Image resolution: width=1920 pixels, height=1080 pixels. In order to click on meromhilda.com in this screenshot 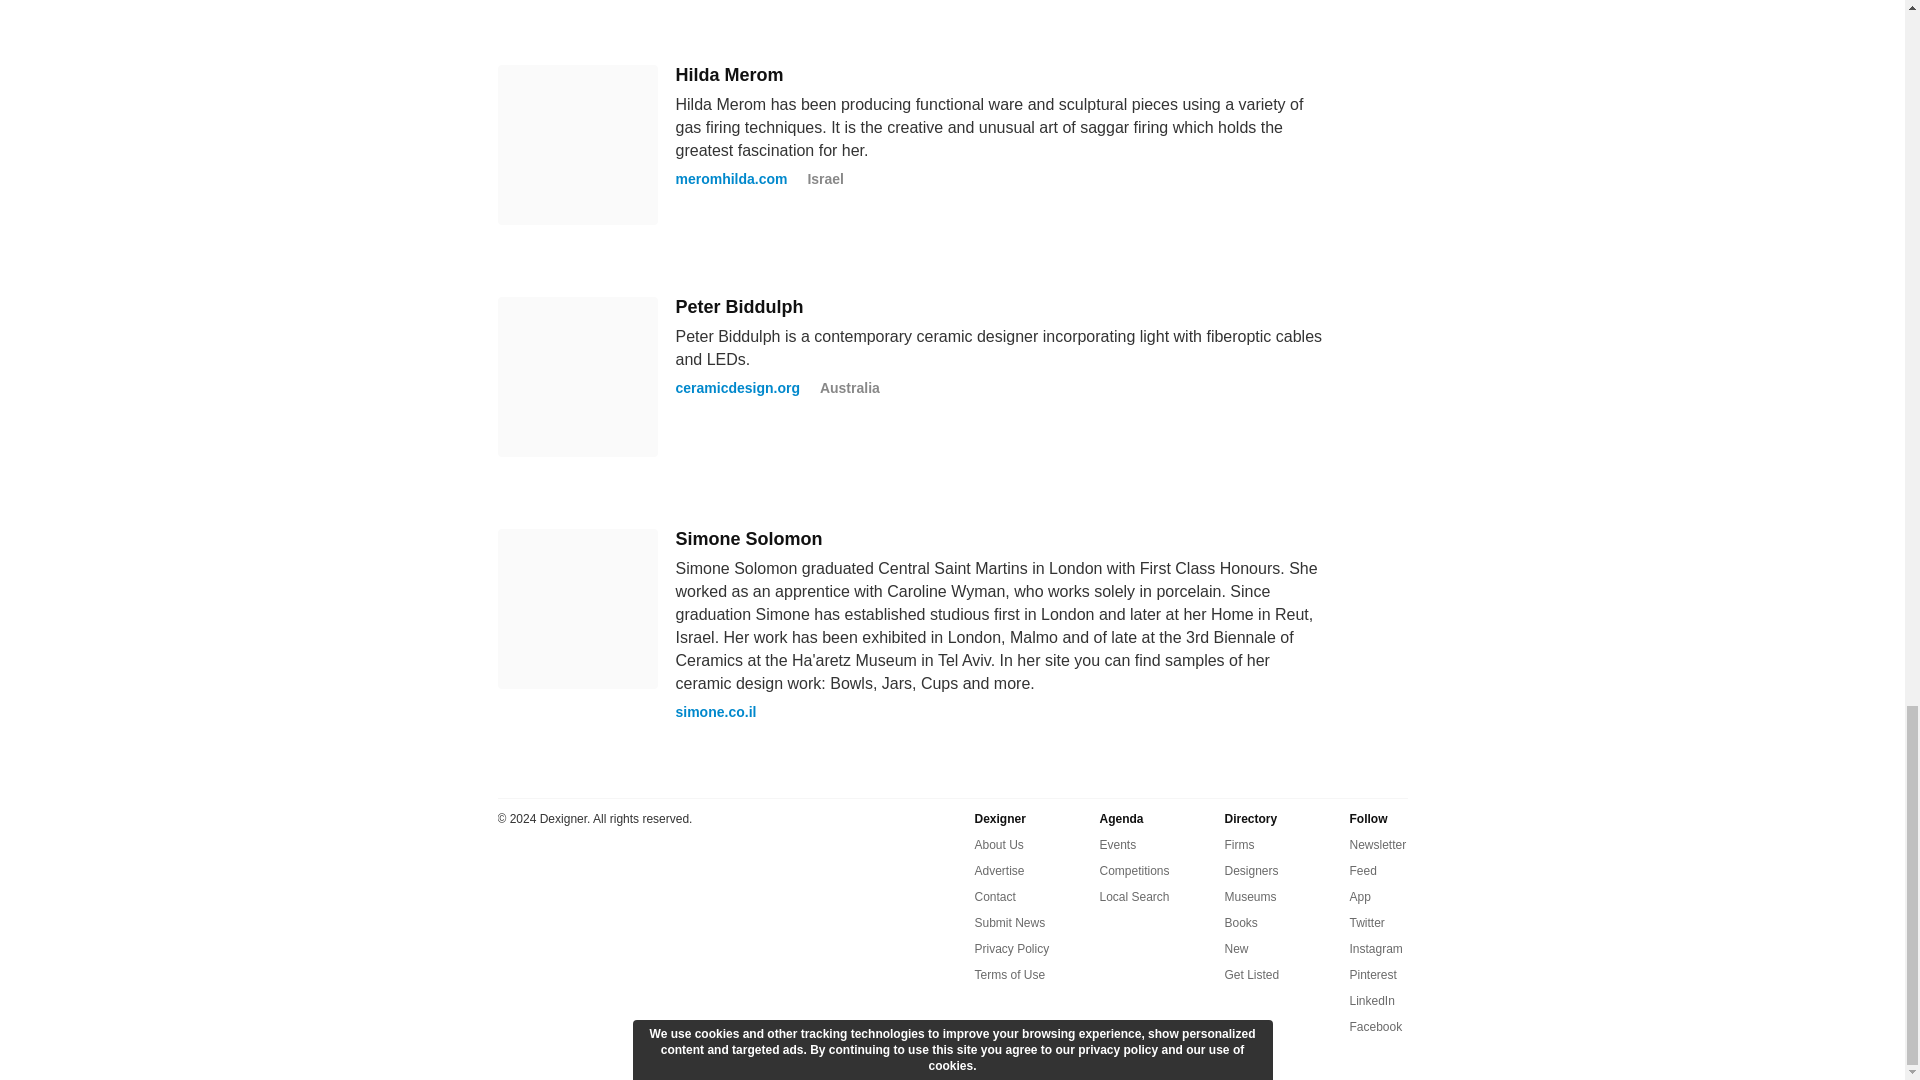, I will do `click(731, 178)`.